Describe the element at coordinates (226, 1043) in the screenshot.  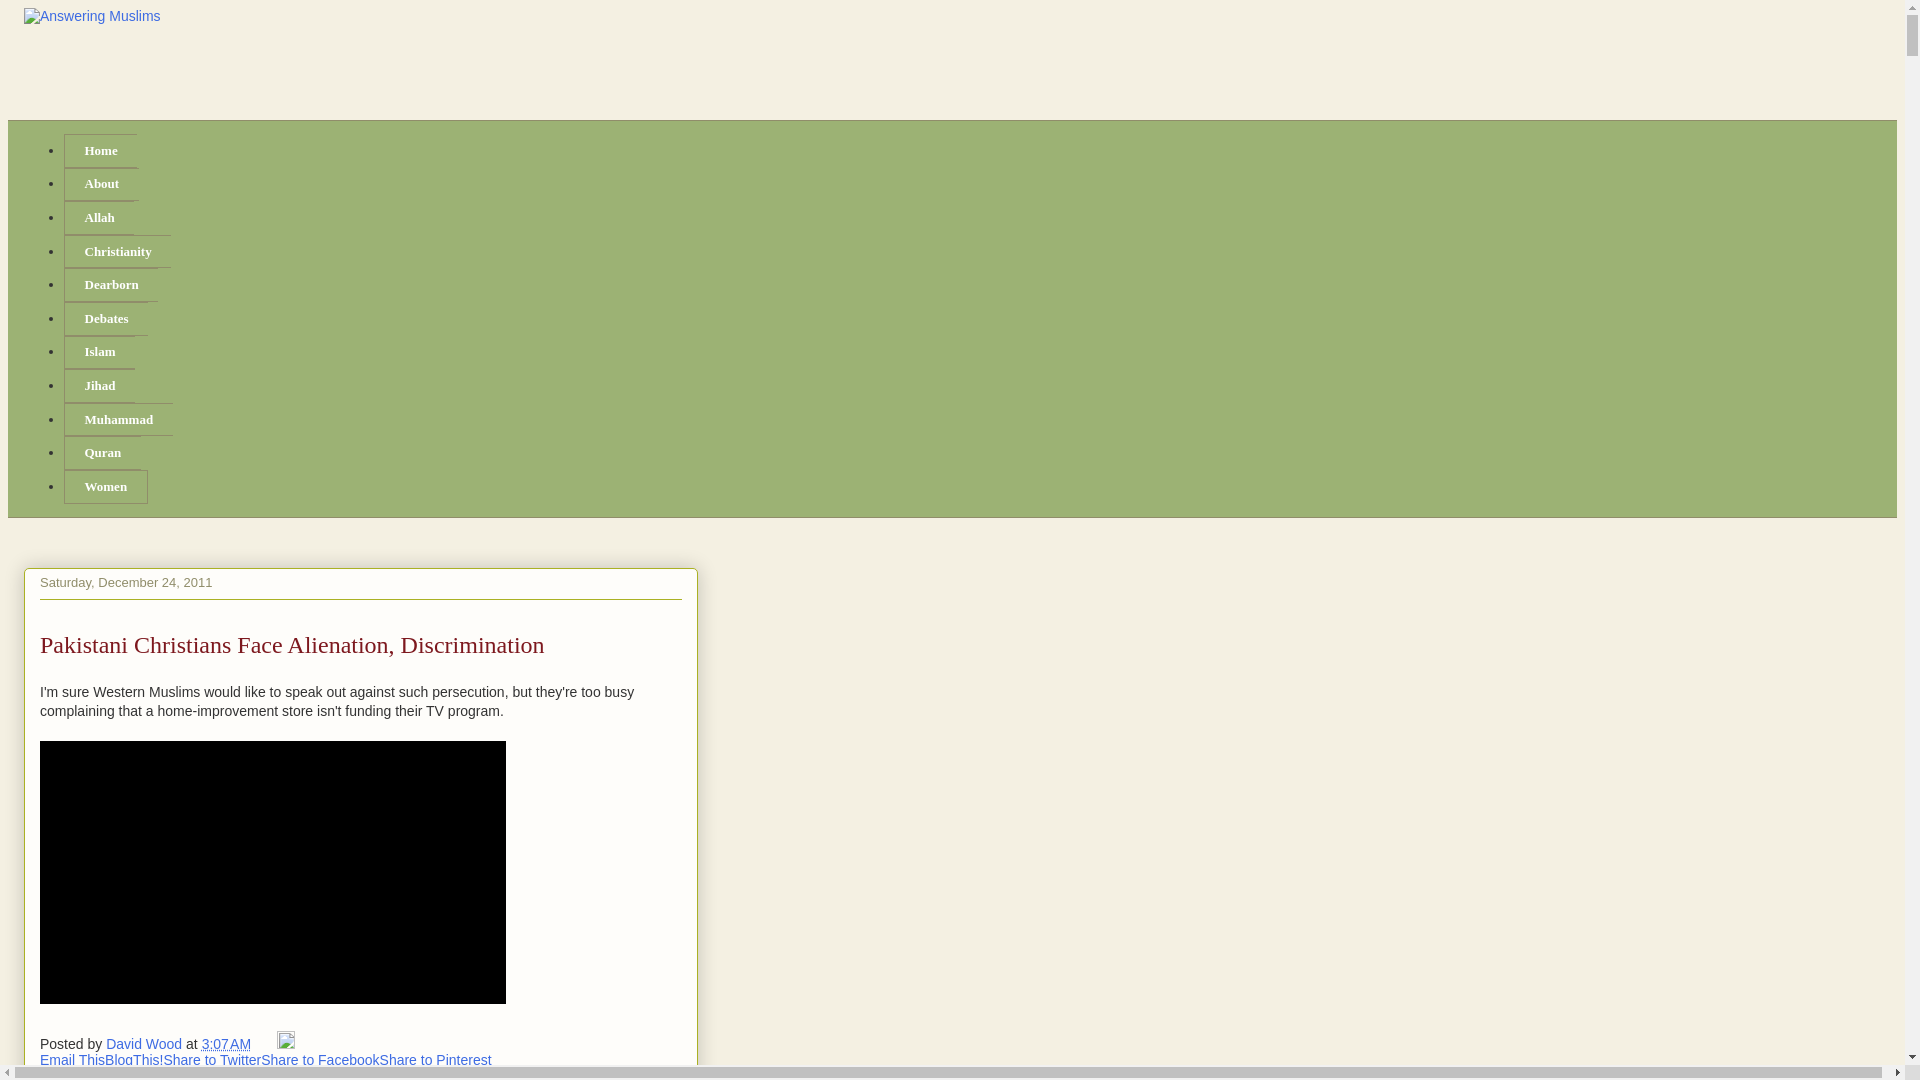
I see `permanent link` at that location.